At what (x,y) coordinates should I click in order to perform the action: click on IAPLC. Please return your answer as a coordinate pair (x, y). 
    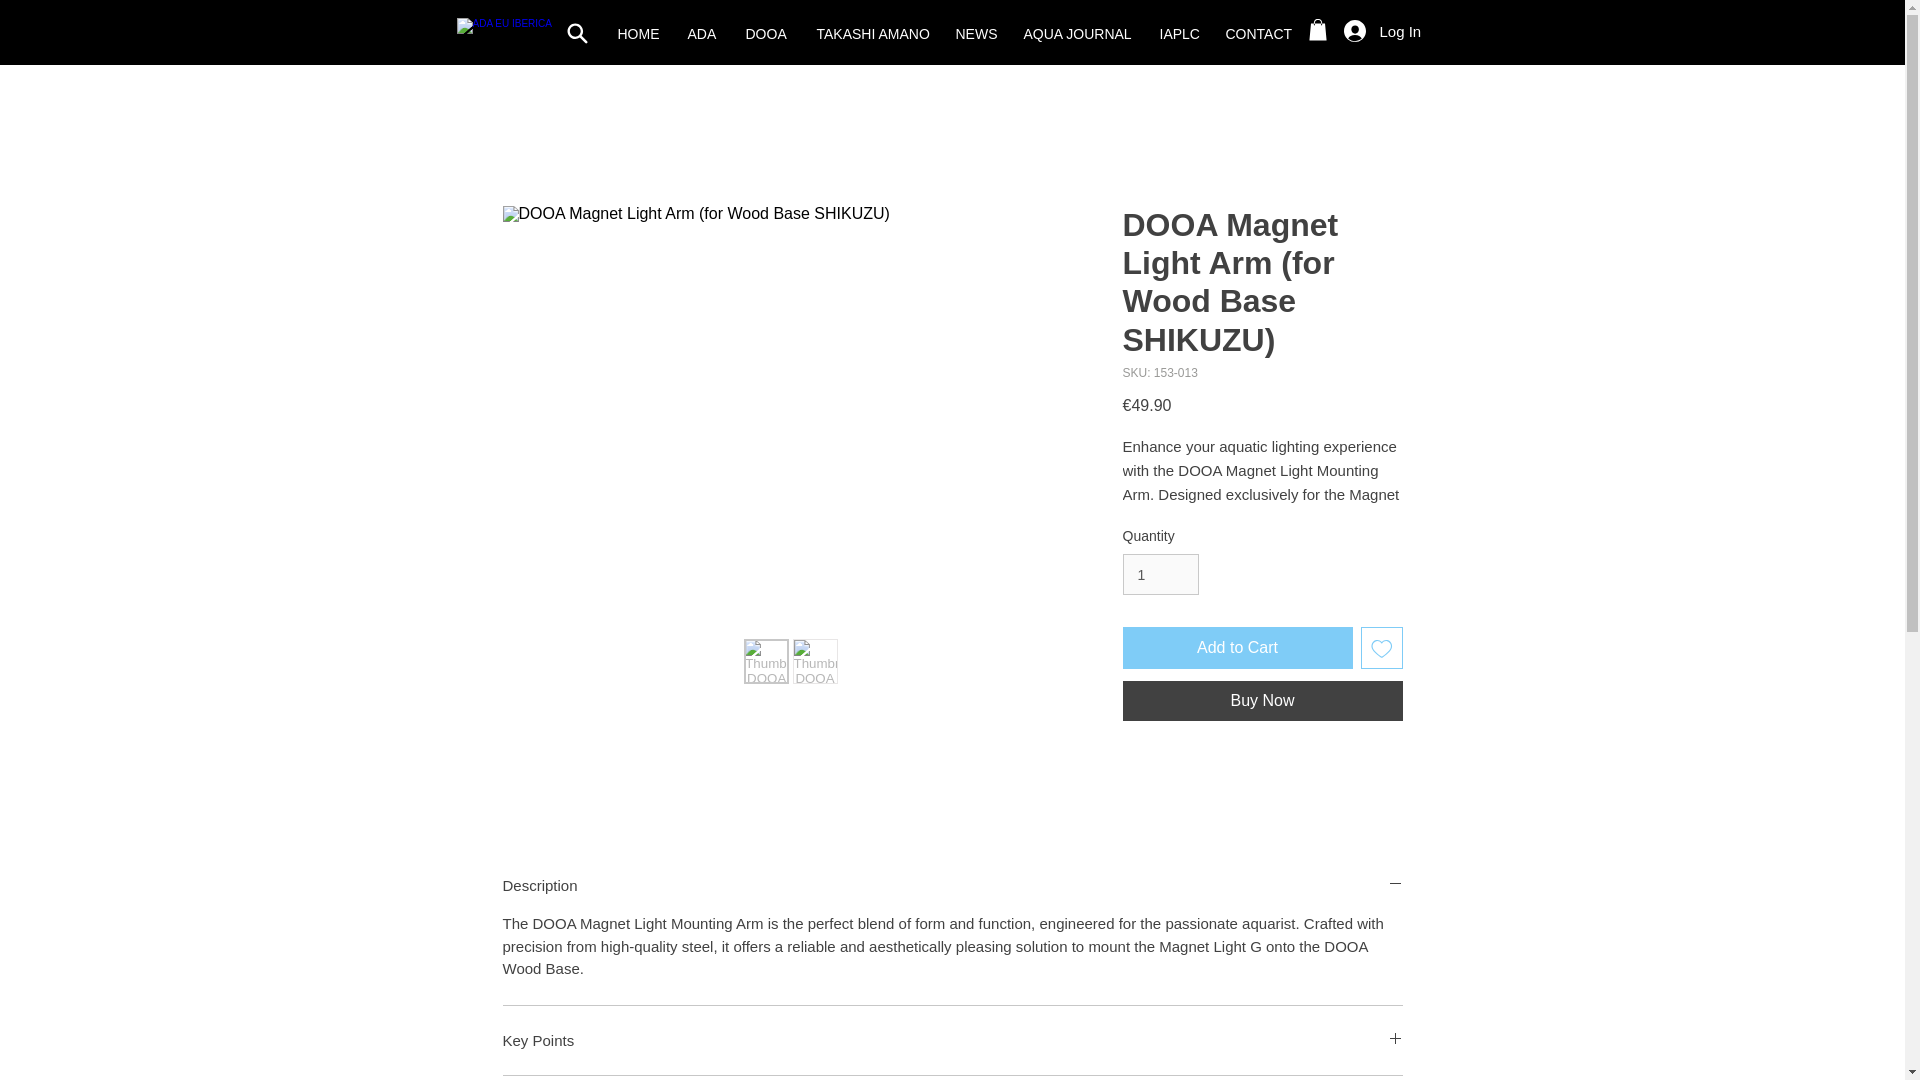
    Looking at the image, I should click on (1176, 34).